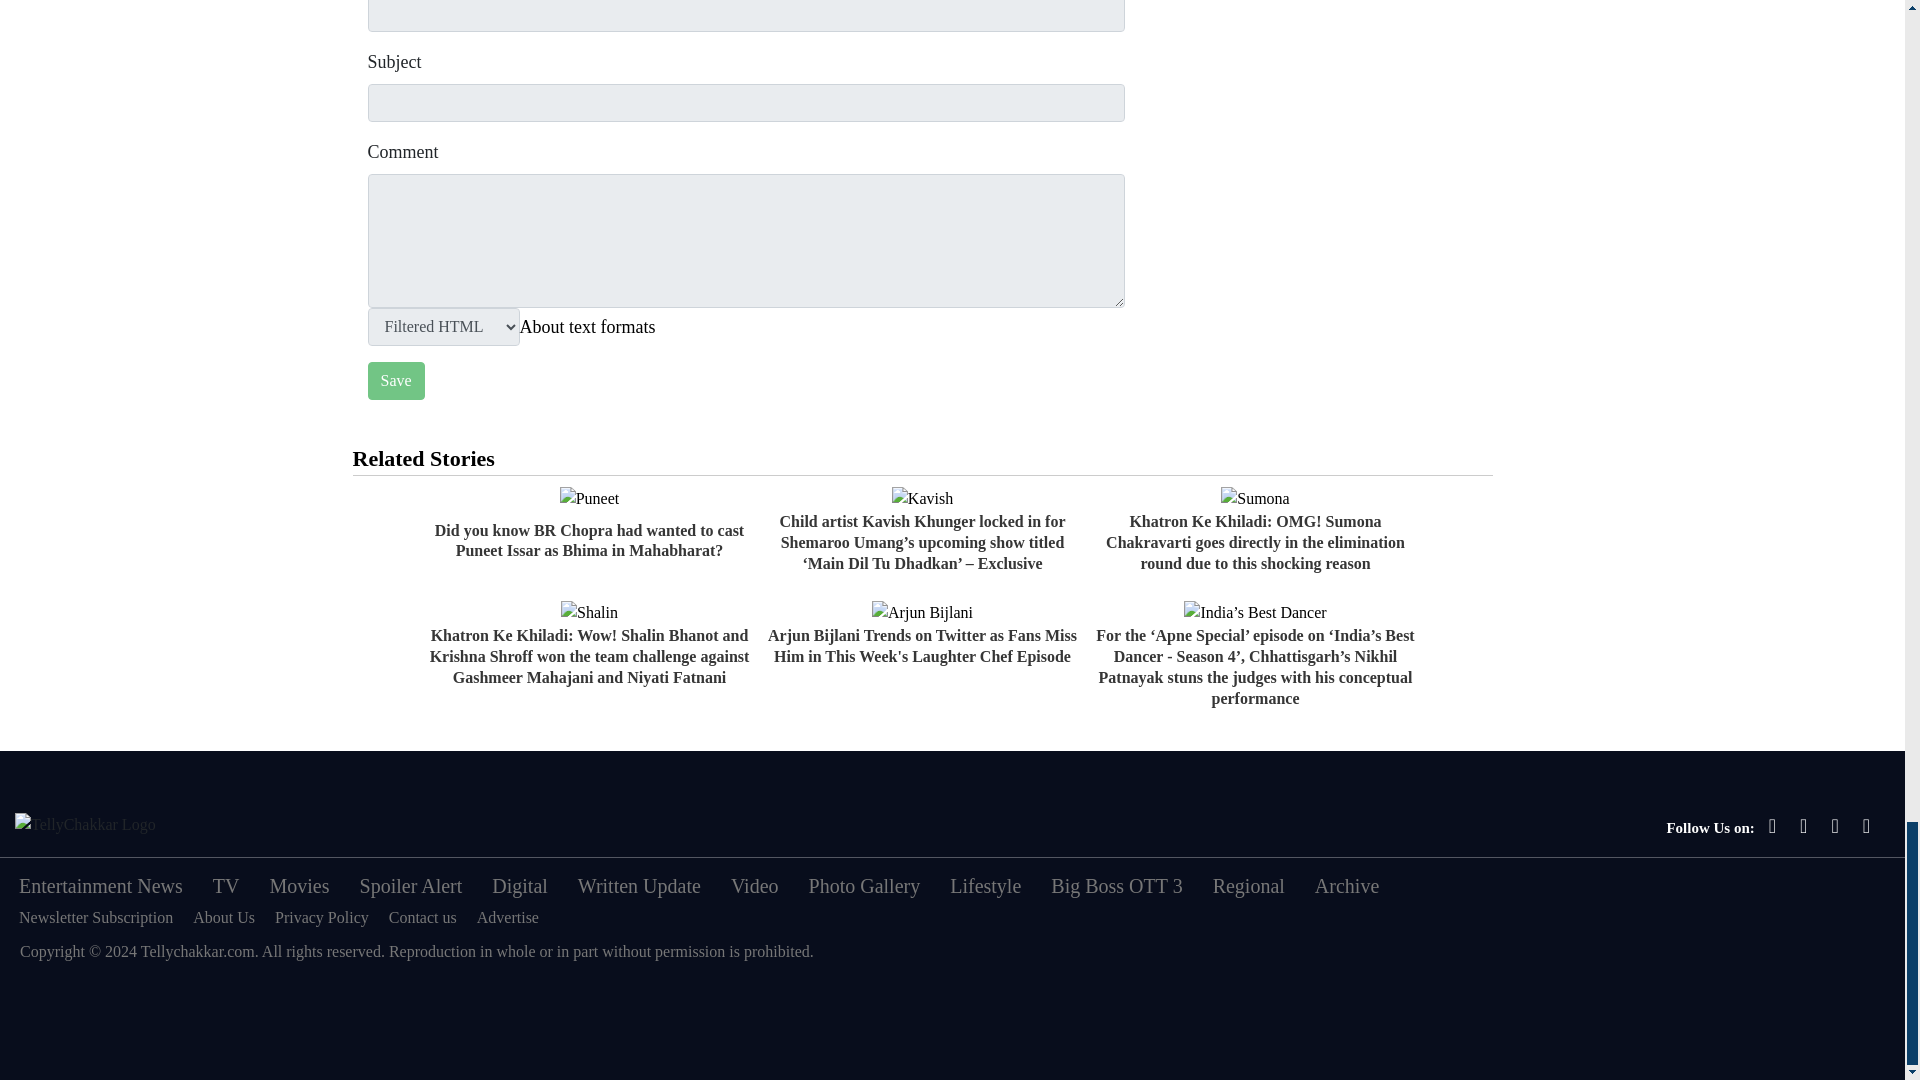 The image size is (1920, 1080). What do you see at coordinates (590, 498) in the screenshot?
I see `Puneet ` at bounding box center [590, 498].